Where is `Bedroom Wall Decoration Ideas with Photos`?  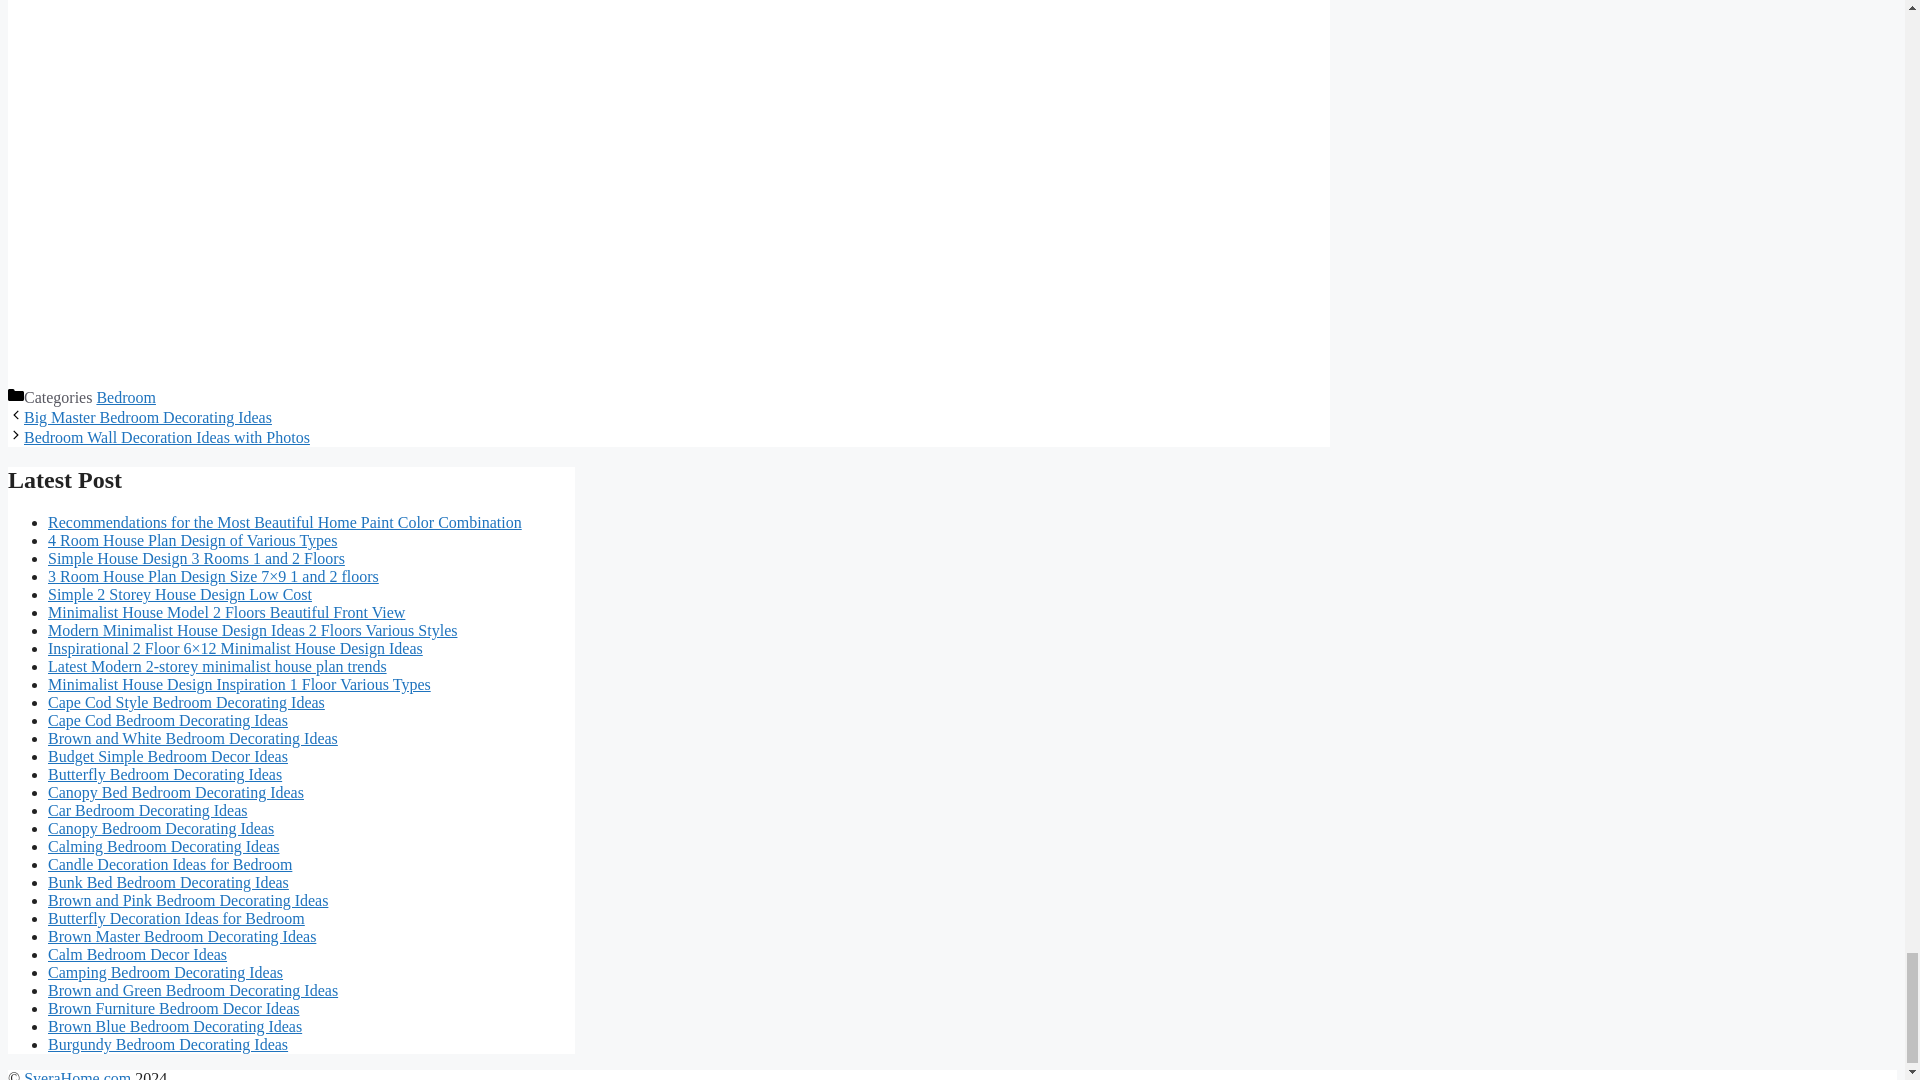
Bedroom Wall Decoration Ideas with Photos is located at coordinates (166, 437).